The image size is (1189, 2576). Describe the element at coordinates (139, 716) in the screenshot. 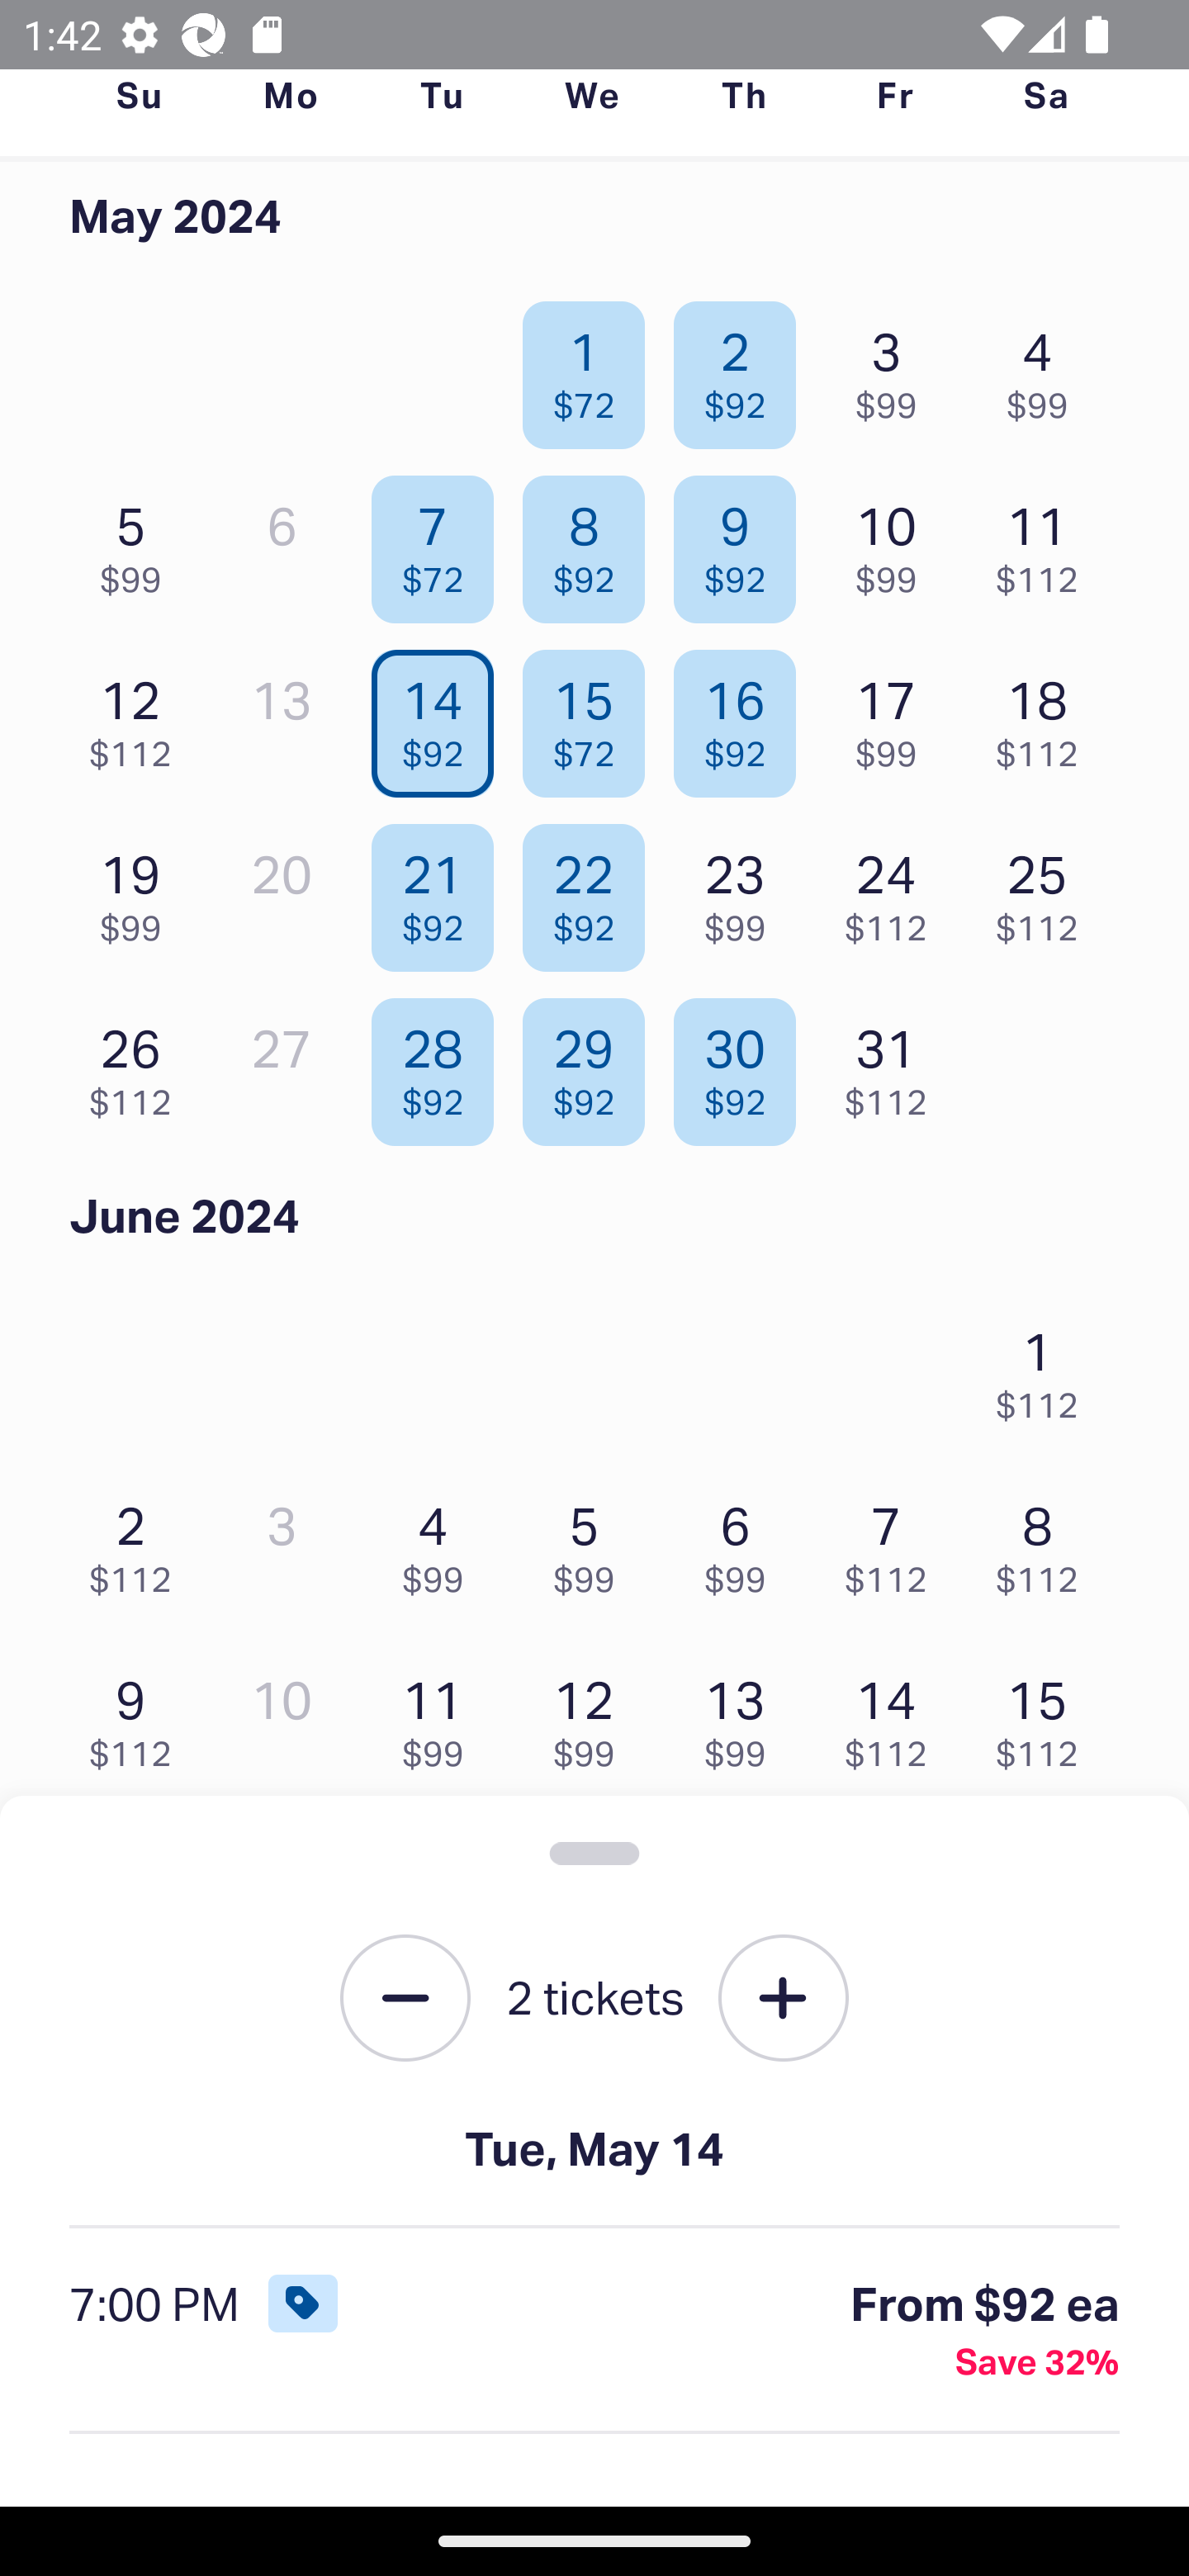

I see `12 $112` at that location.